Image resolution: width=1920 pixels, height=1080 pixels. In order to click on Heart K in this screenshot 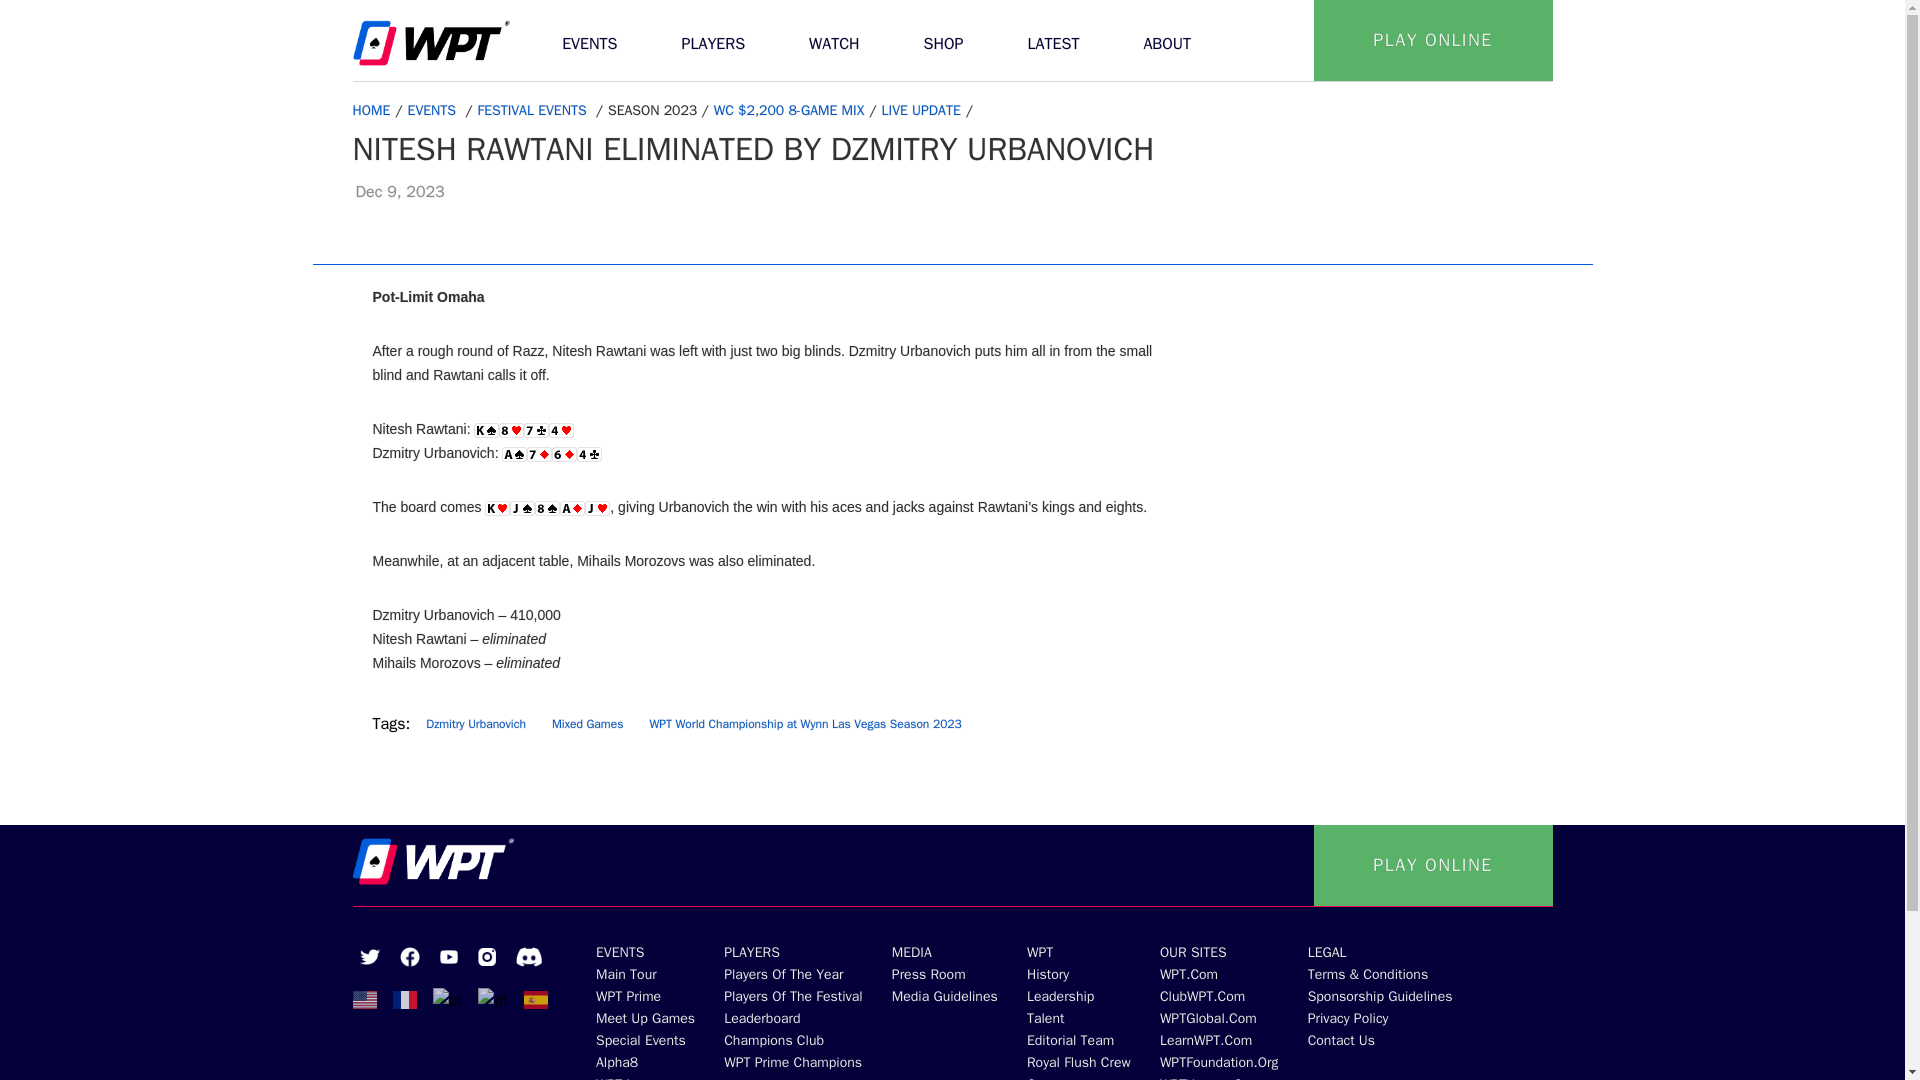, I will do `click(498, 508)`.